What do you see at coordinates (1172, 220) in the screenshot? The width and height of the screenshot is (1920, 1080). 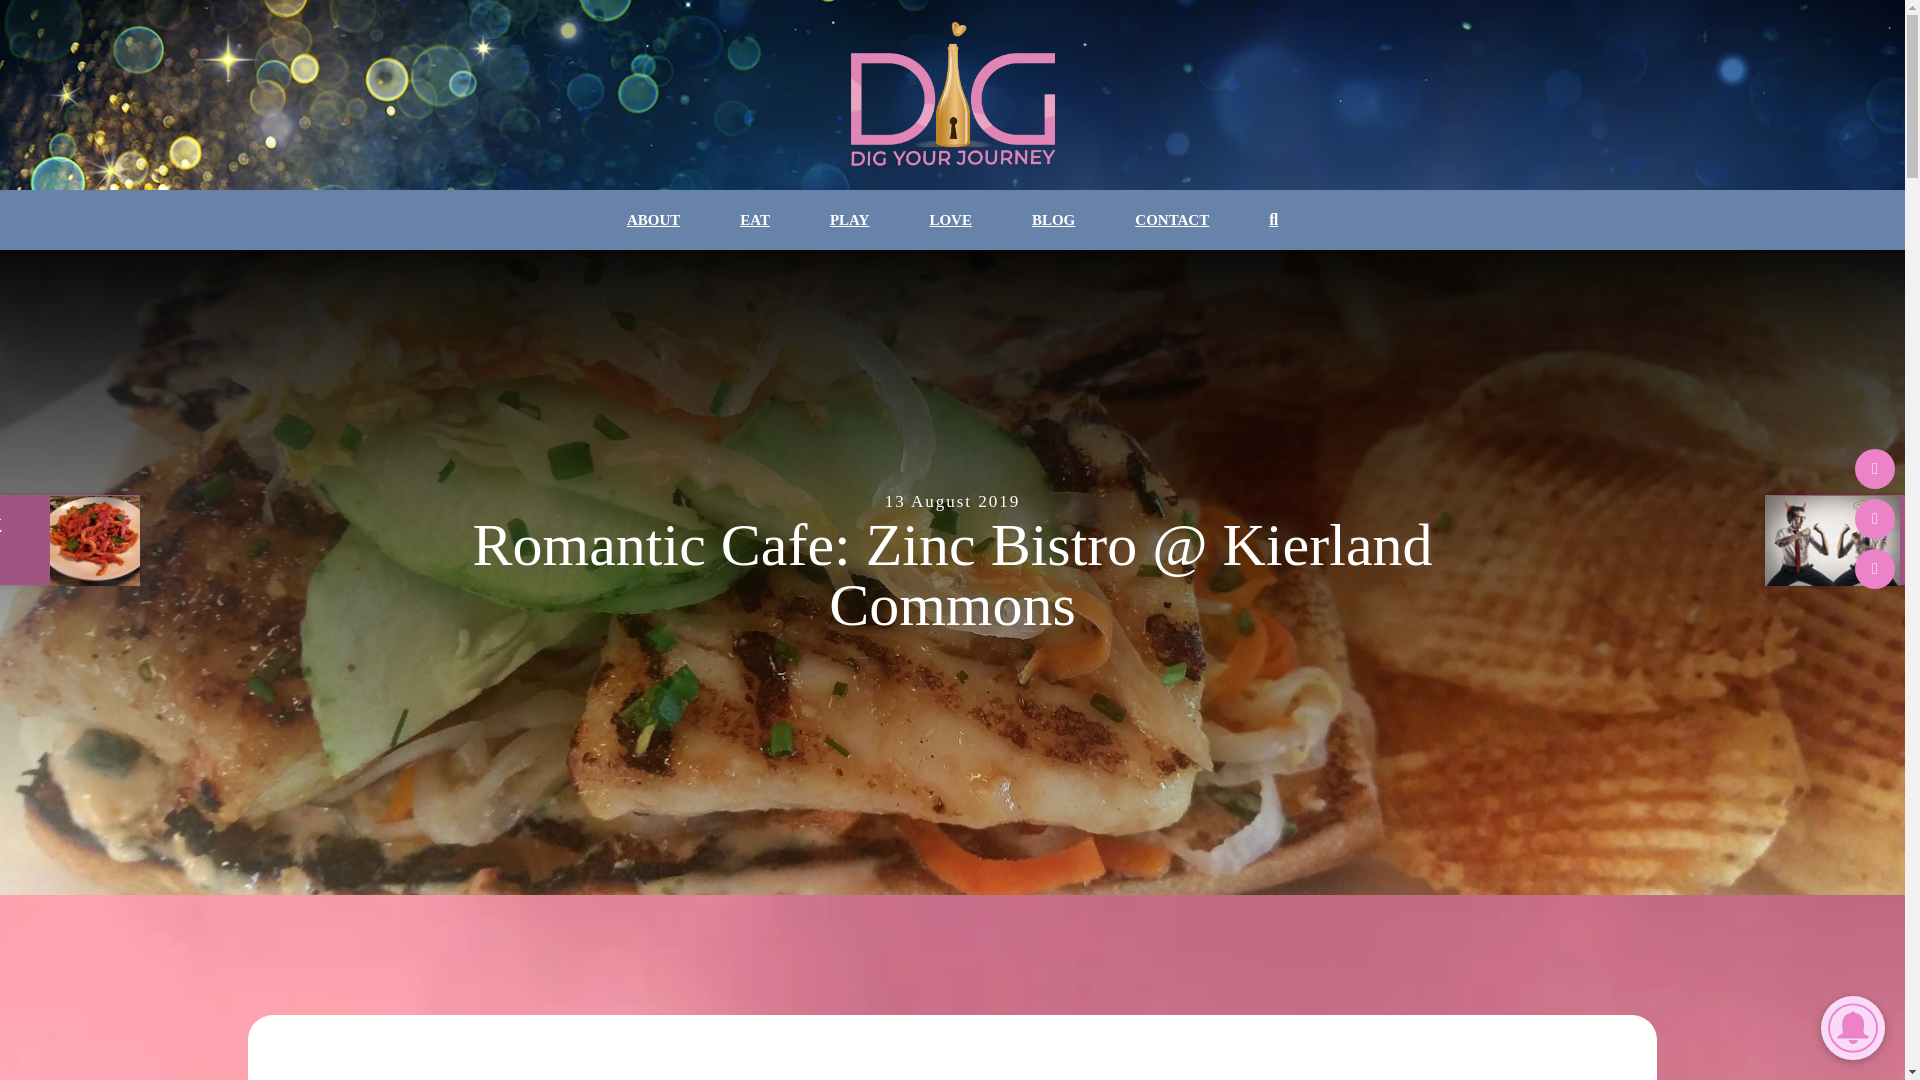 I see `CONTACT` at bounding box center [1172, 220].